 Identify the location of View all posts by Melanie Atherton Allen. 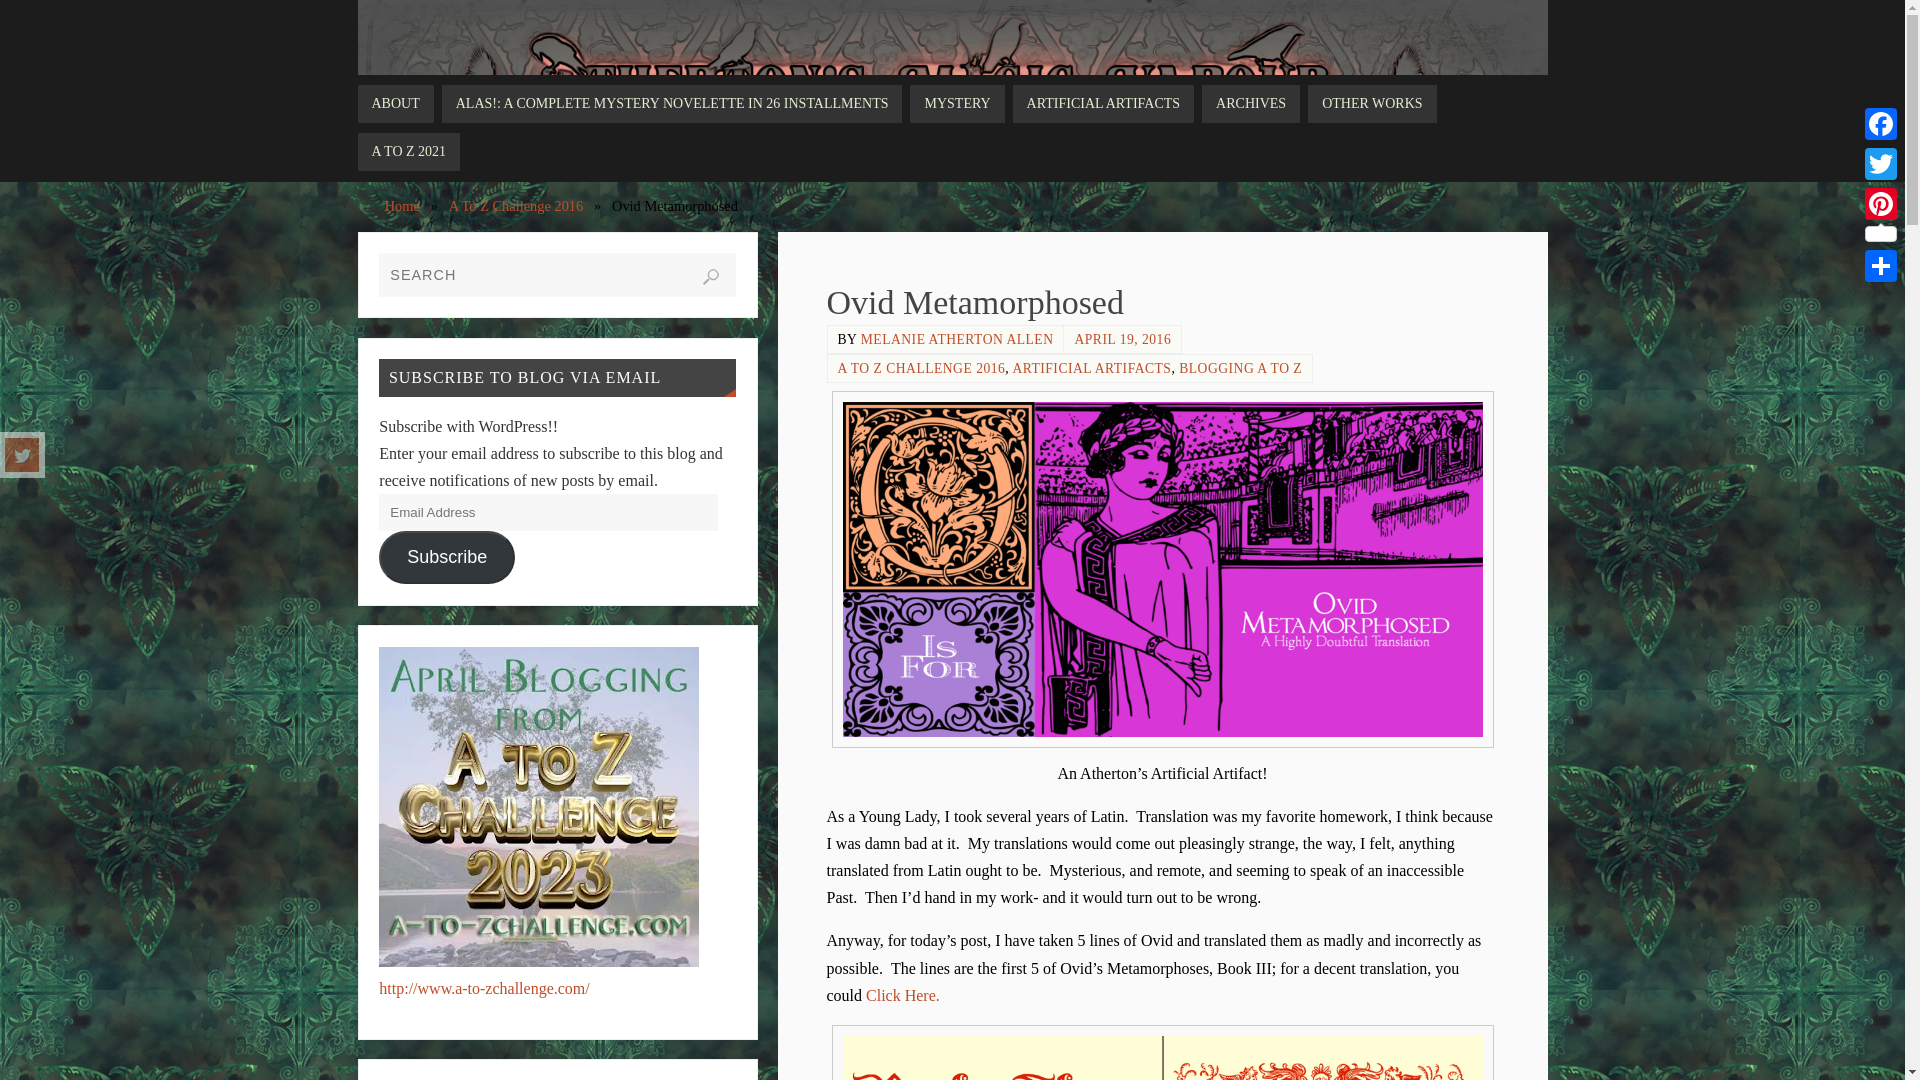
(957, 338).